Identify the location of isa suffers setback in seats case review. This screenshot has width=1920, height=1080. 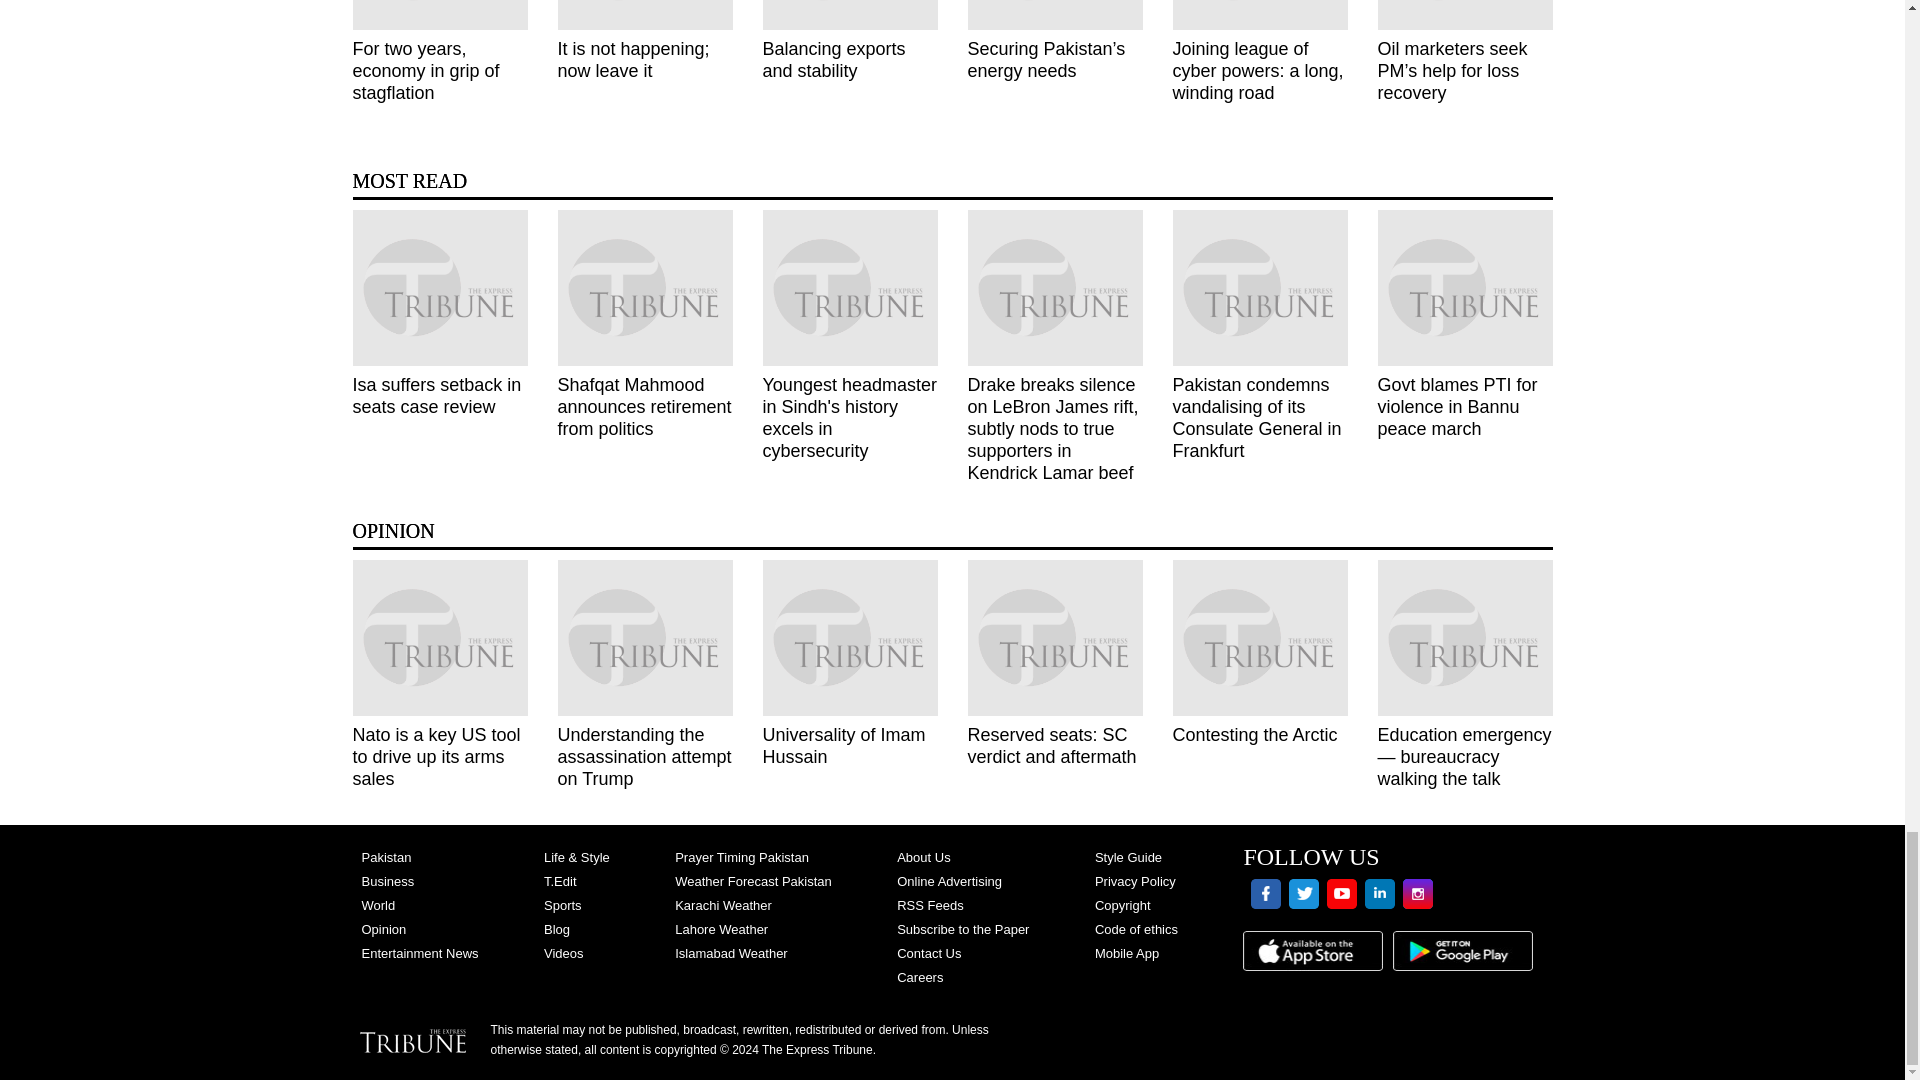
(438, 288).